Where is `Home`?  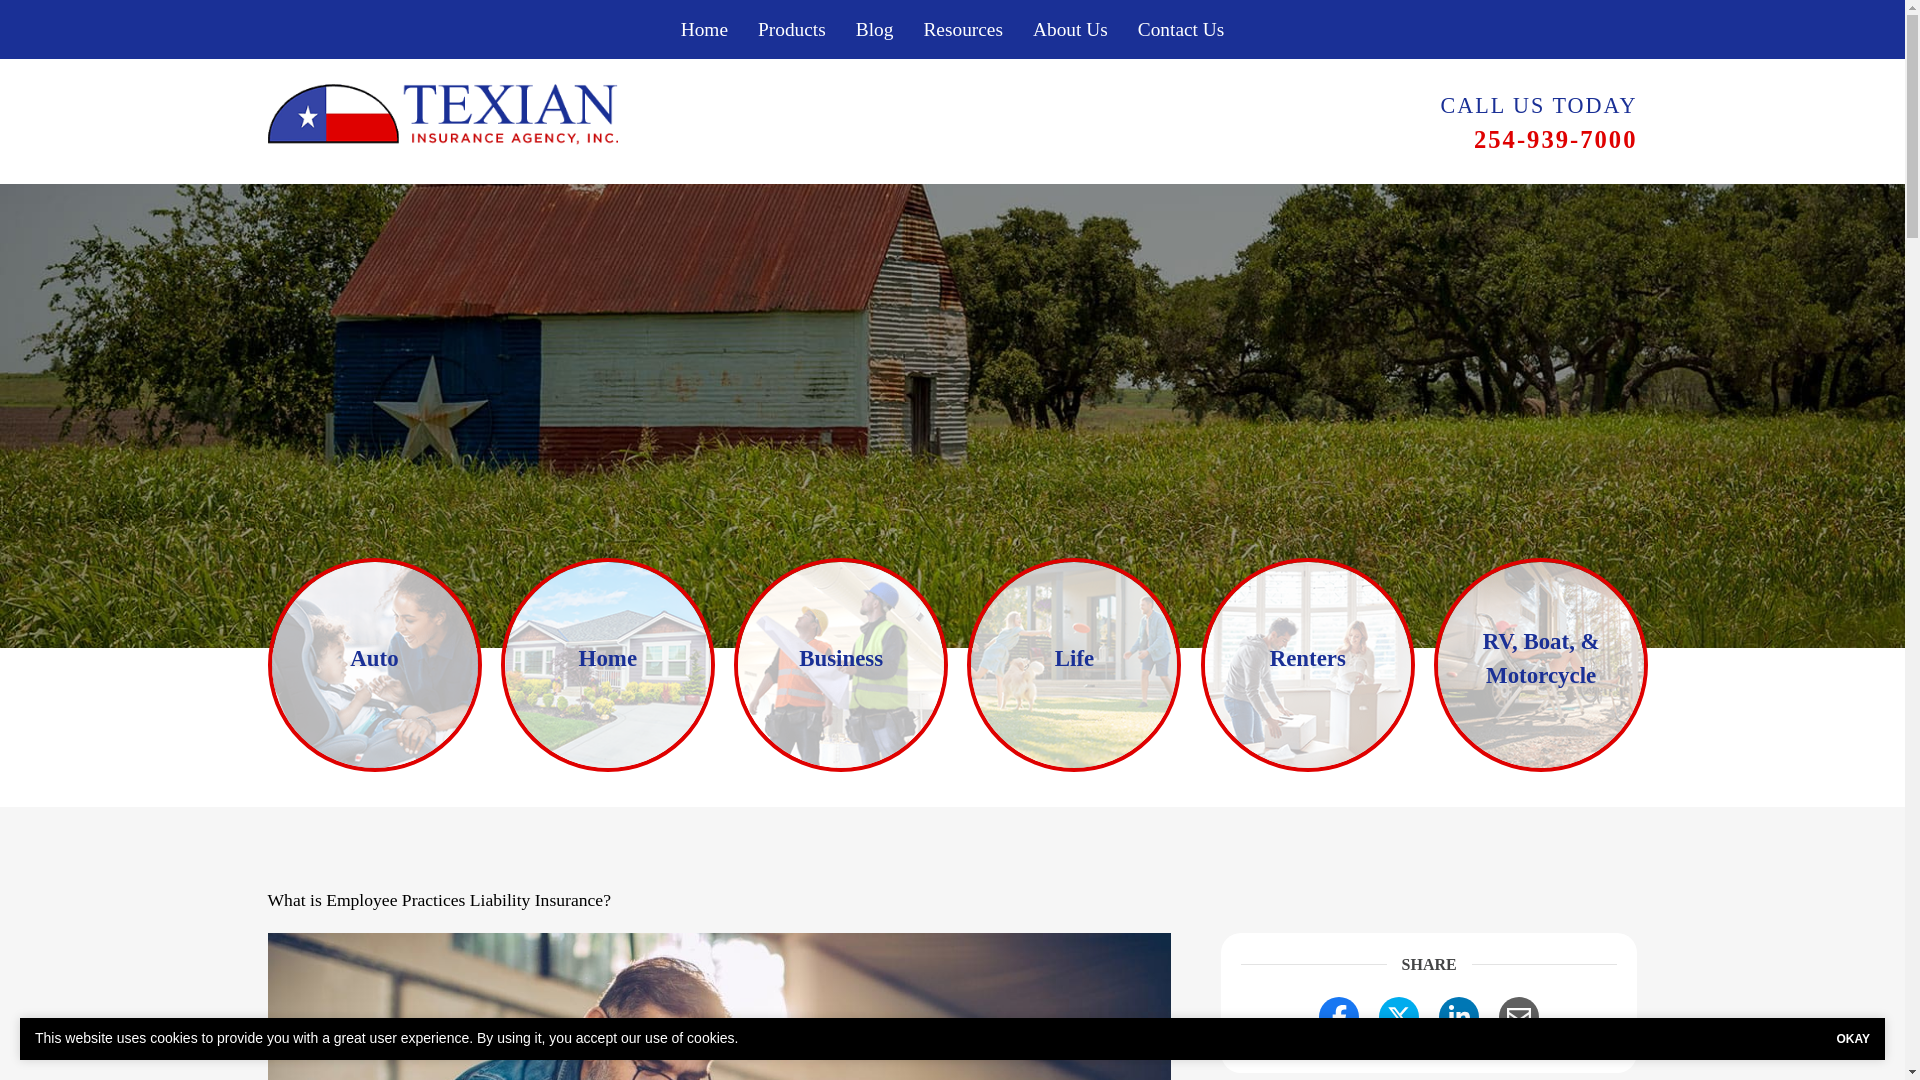 Home is located at coordinates (774, 665).